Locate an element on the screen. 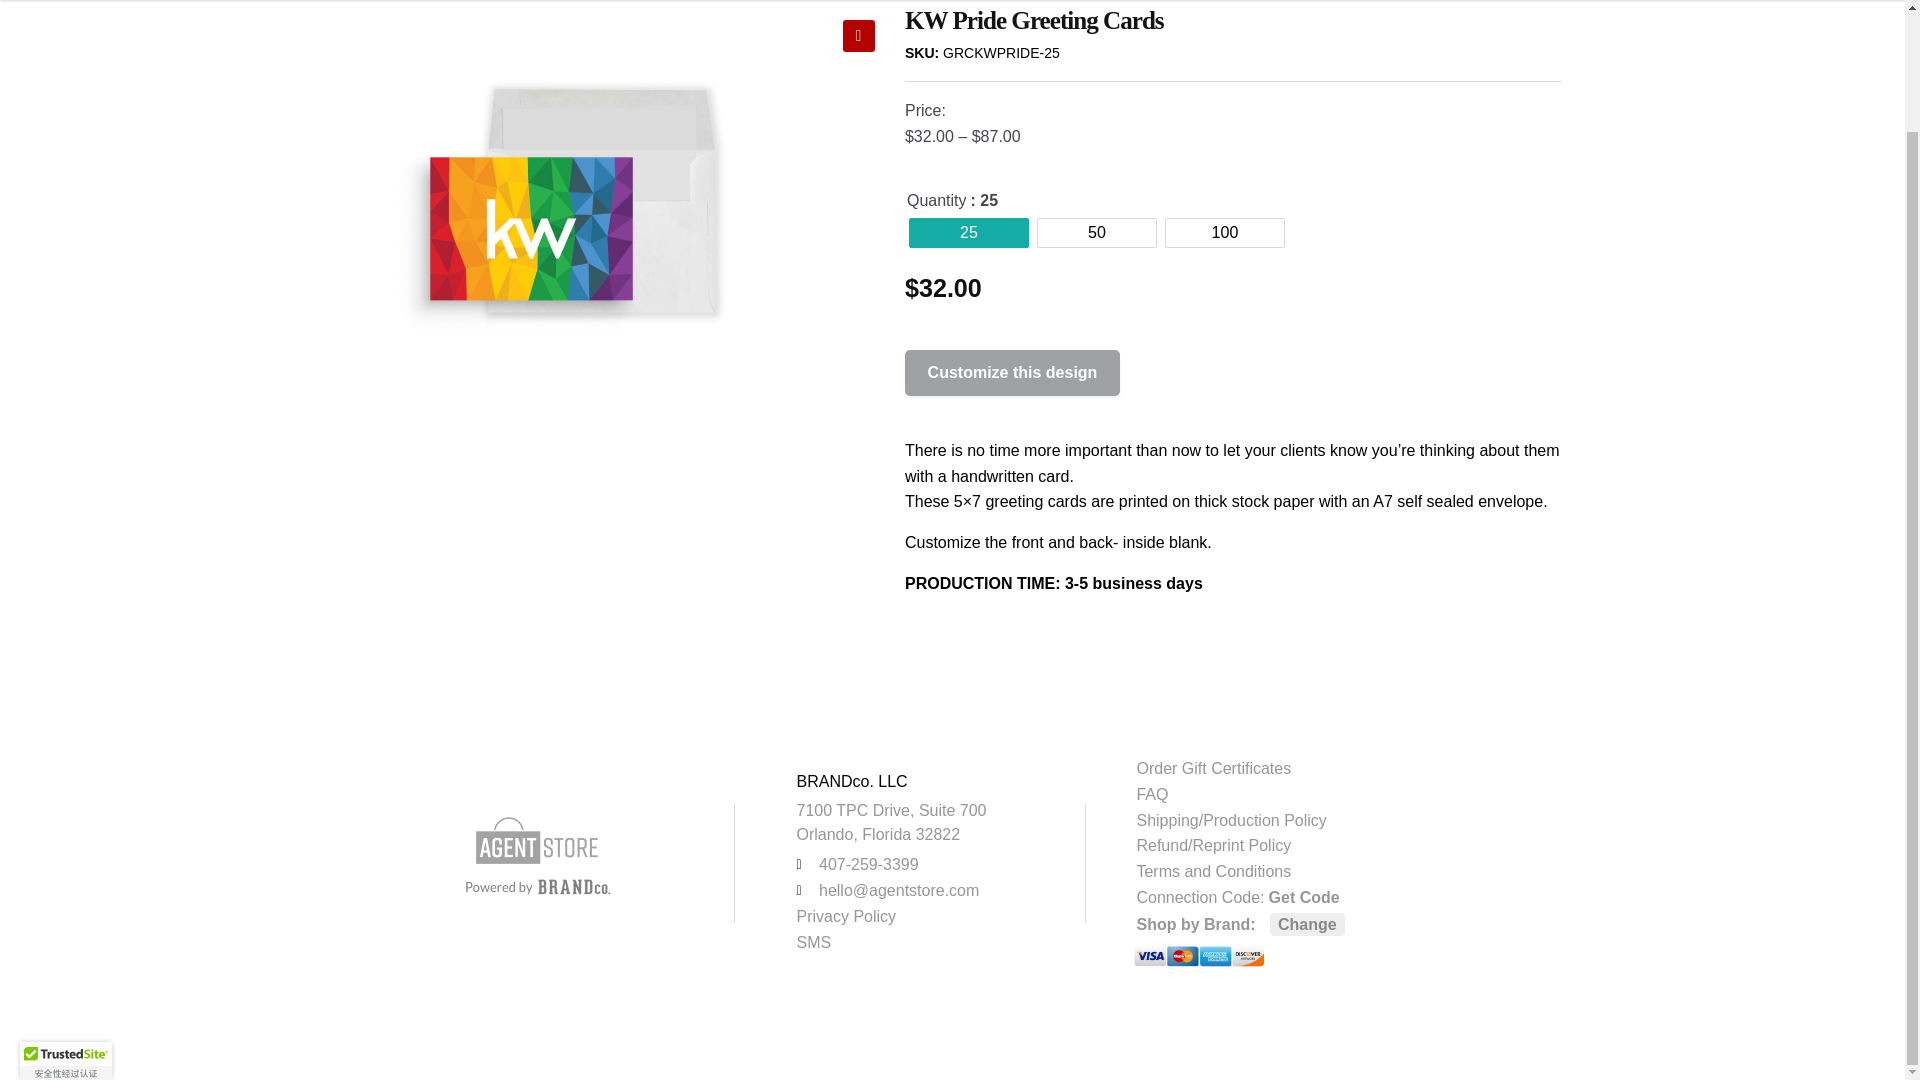 The image size is (1920, 1080). Get Code is located at coordinates (1304, 897).